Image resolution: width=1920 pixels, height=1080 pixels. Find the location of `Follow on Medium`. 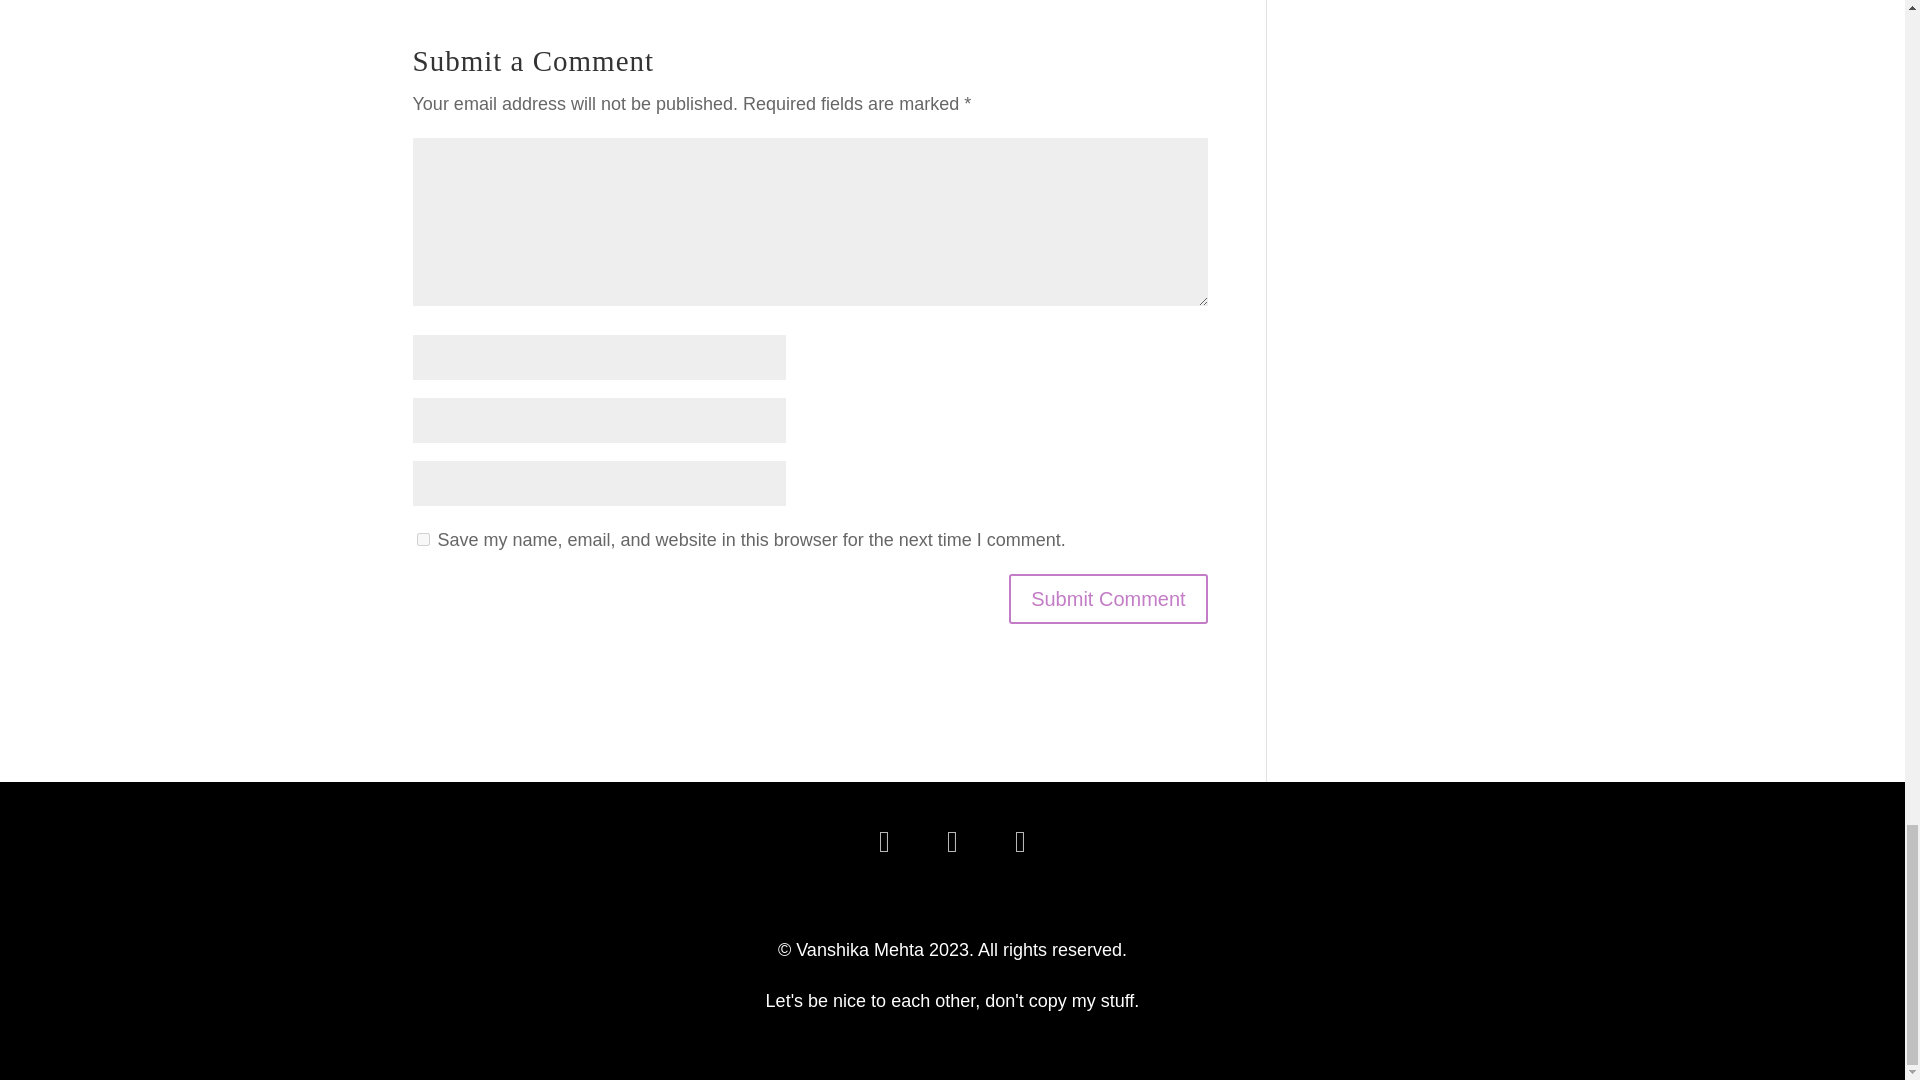

Follow on Medium is located at coordinates (1020, 842).